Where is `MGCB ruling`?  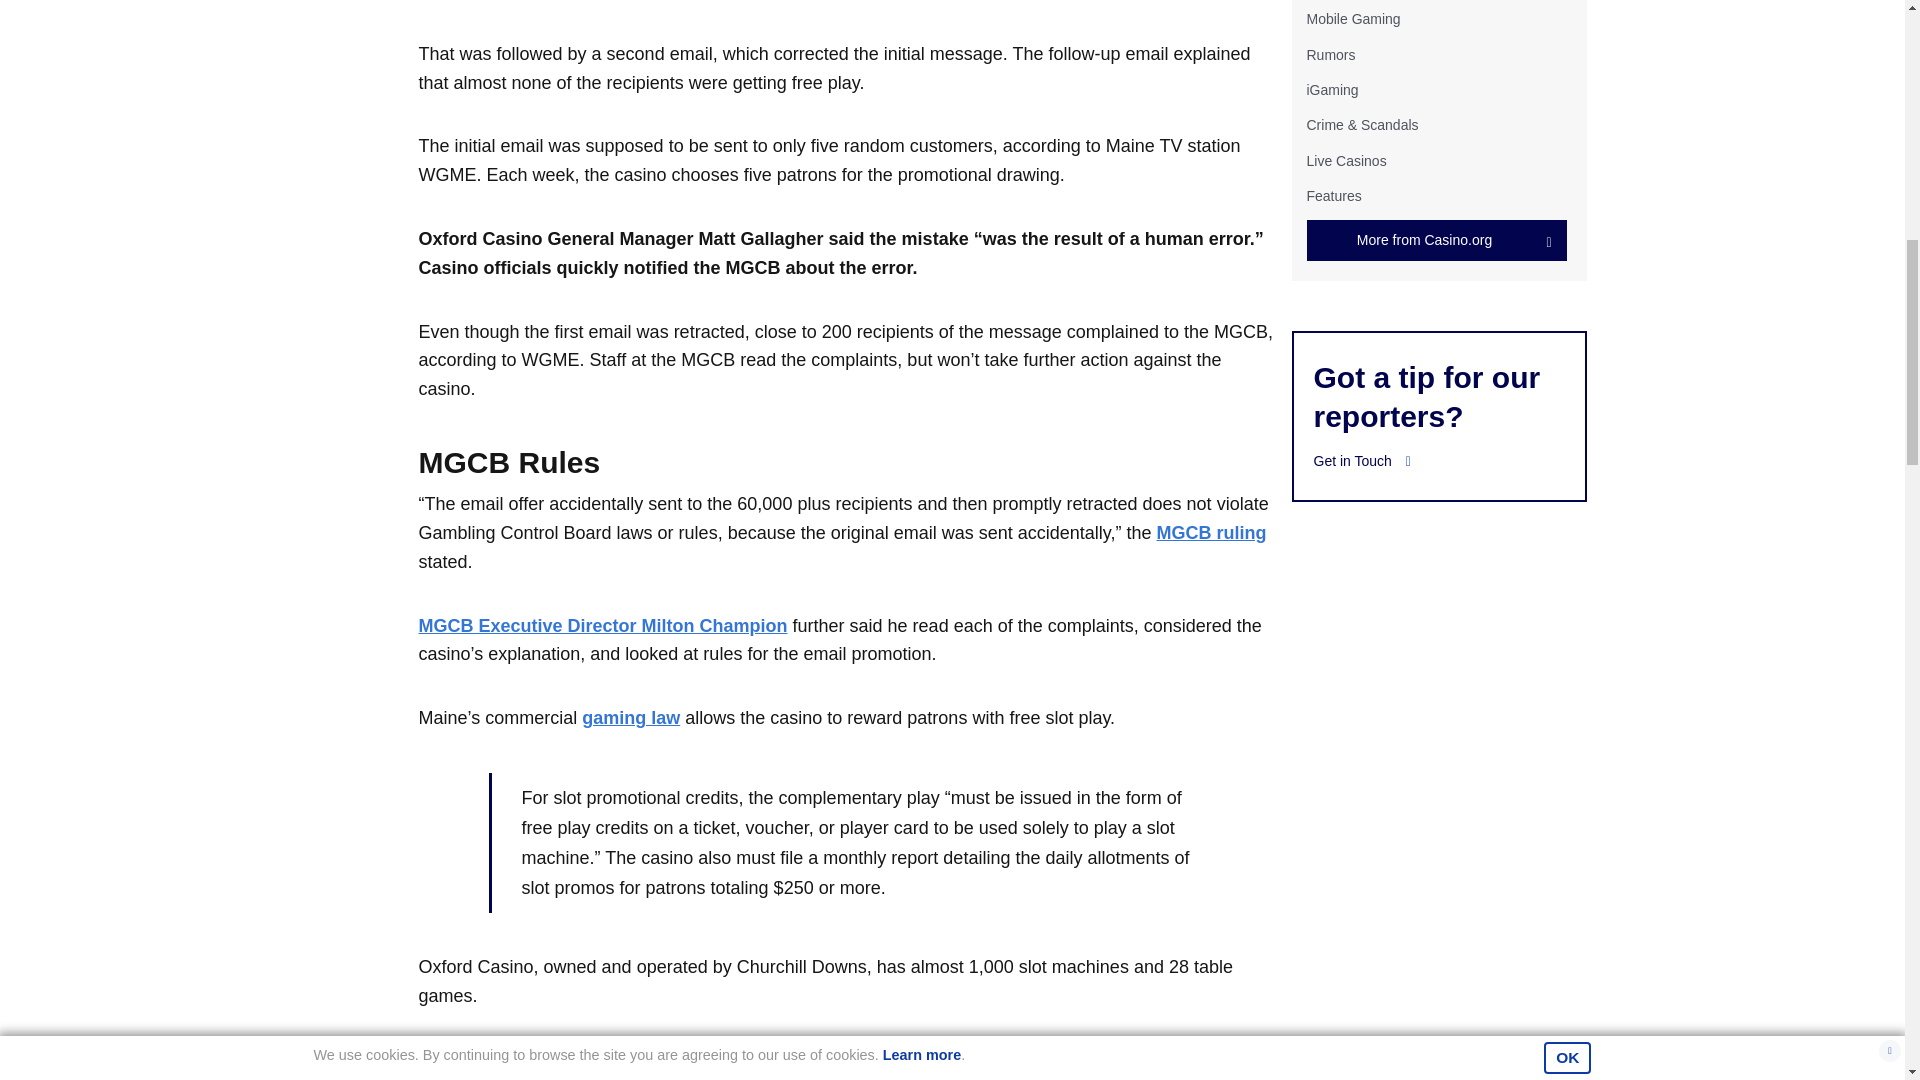
MGCB ruling is located at coordinates (1212, 532).